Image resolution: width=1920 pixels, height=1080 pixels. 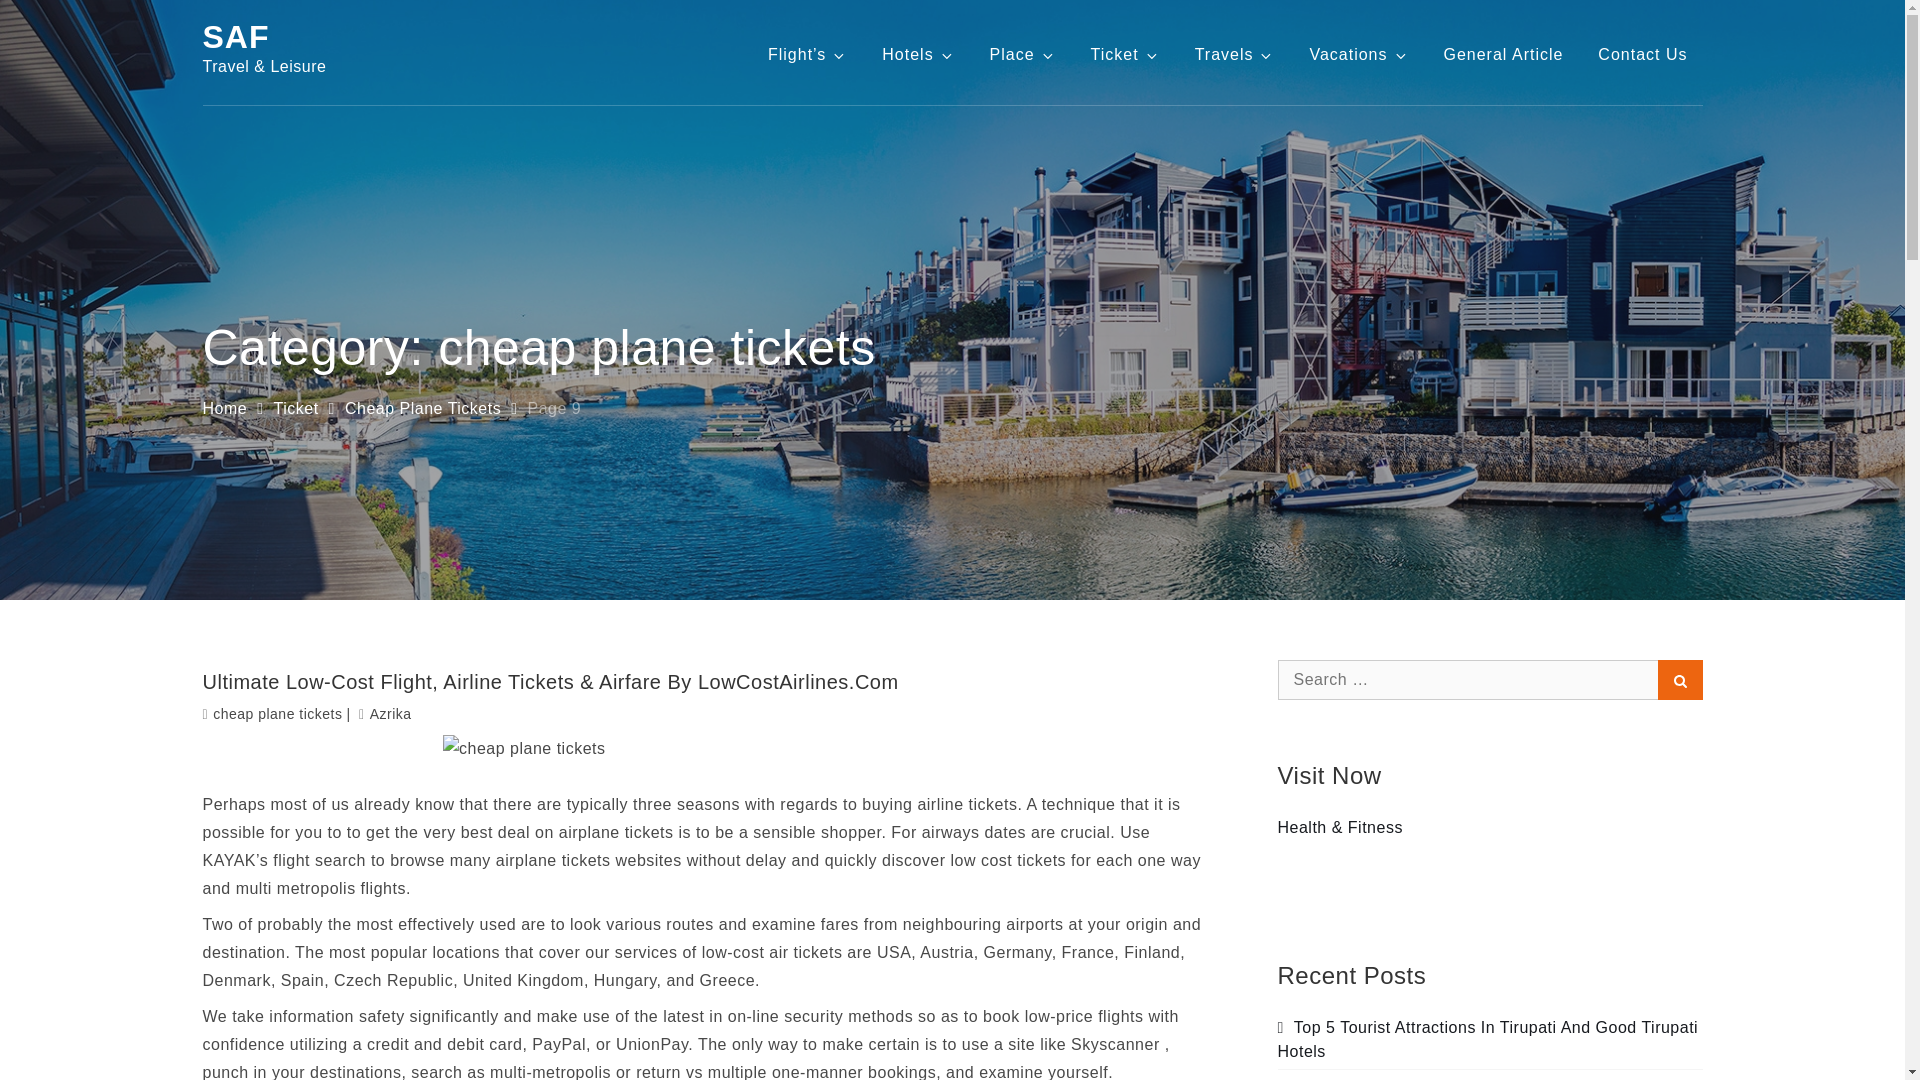 What do you see at coordinates (918, 54) in the screenshot?
I see `Hotels` at bounding box center [918, 54].